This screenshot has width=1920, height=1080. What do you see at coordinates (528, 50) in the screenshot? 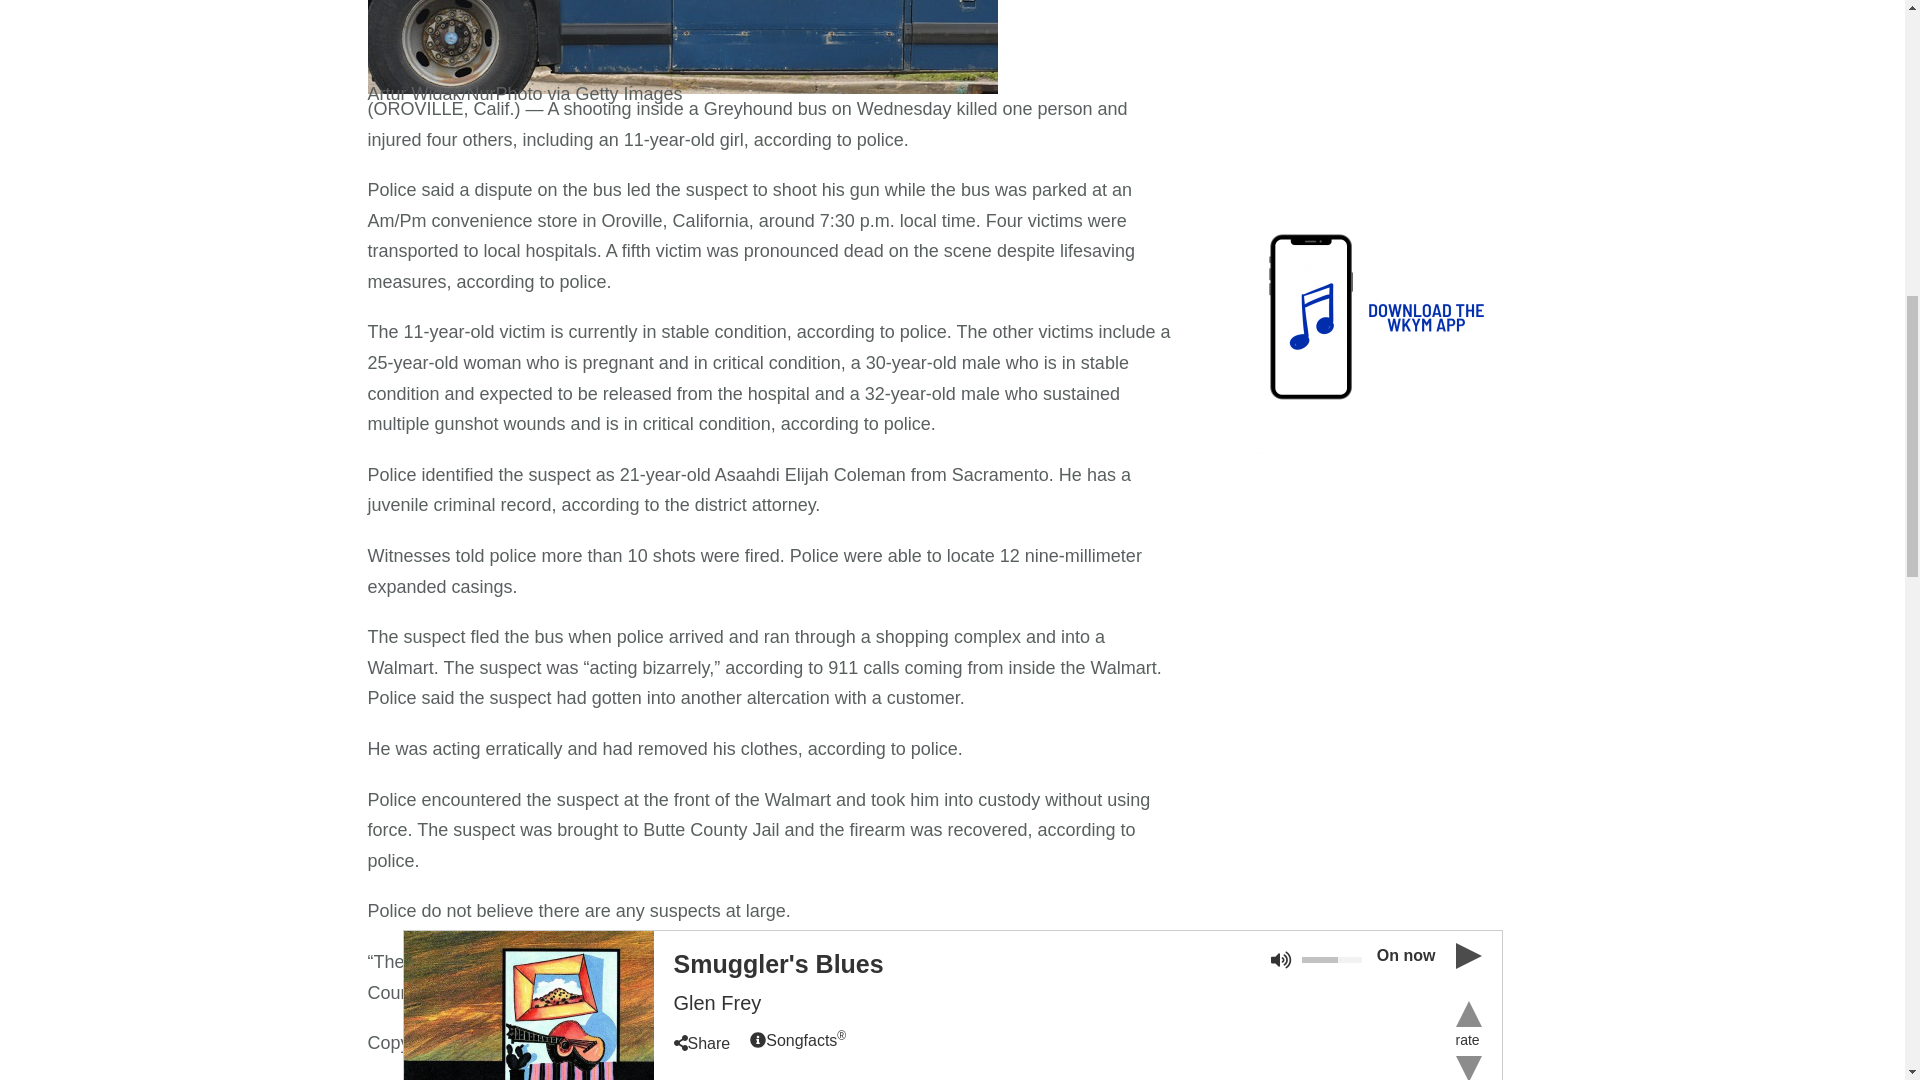
I see `Expand` at bounding box center [528, 50].